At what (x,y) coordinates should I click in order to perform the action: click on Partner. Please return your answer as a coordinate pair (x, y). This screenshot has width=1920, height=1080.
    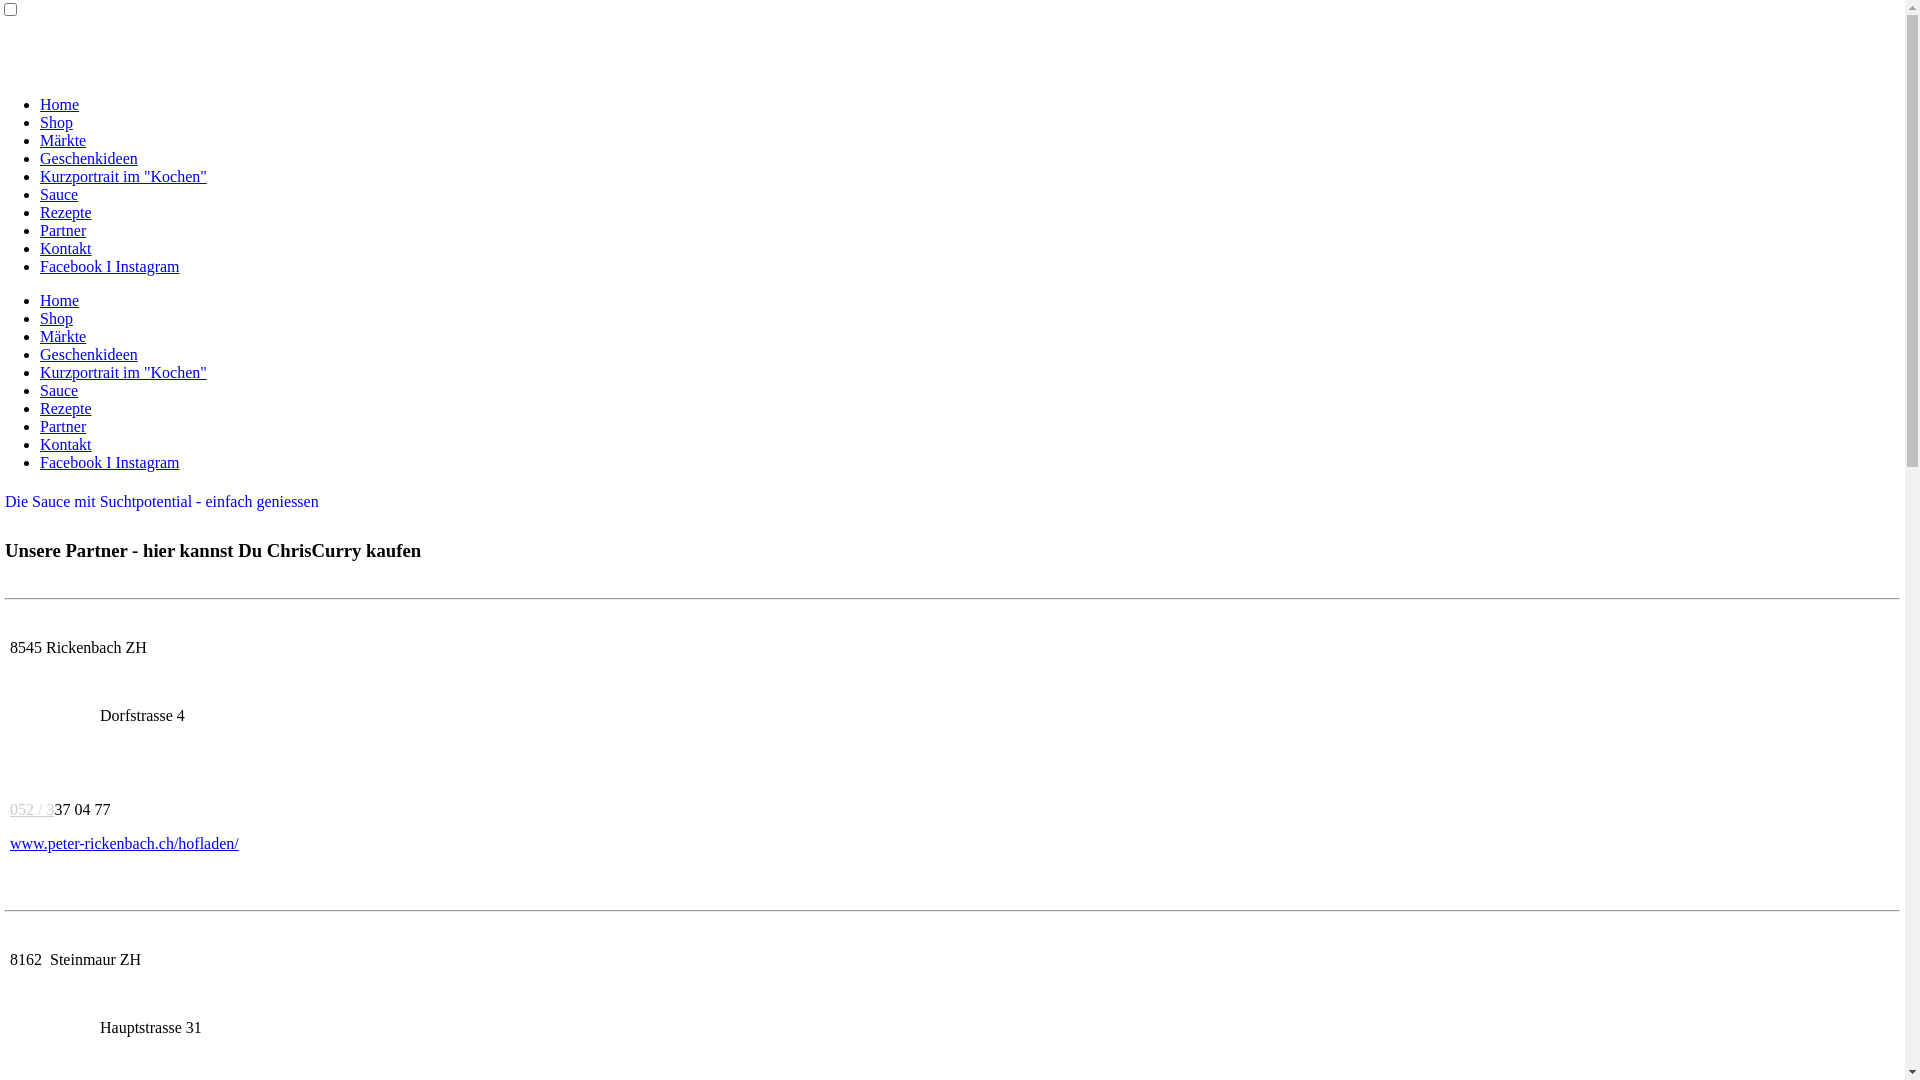
    Looking at the image, I should click on (63, 230).